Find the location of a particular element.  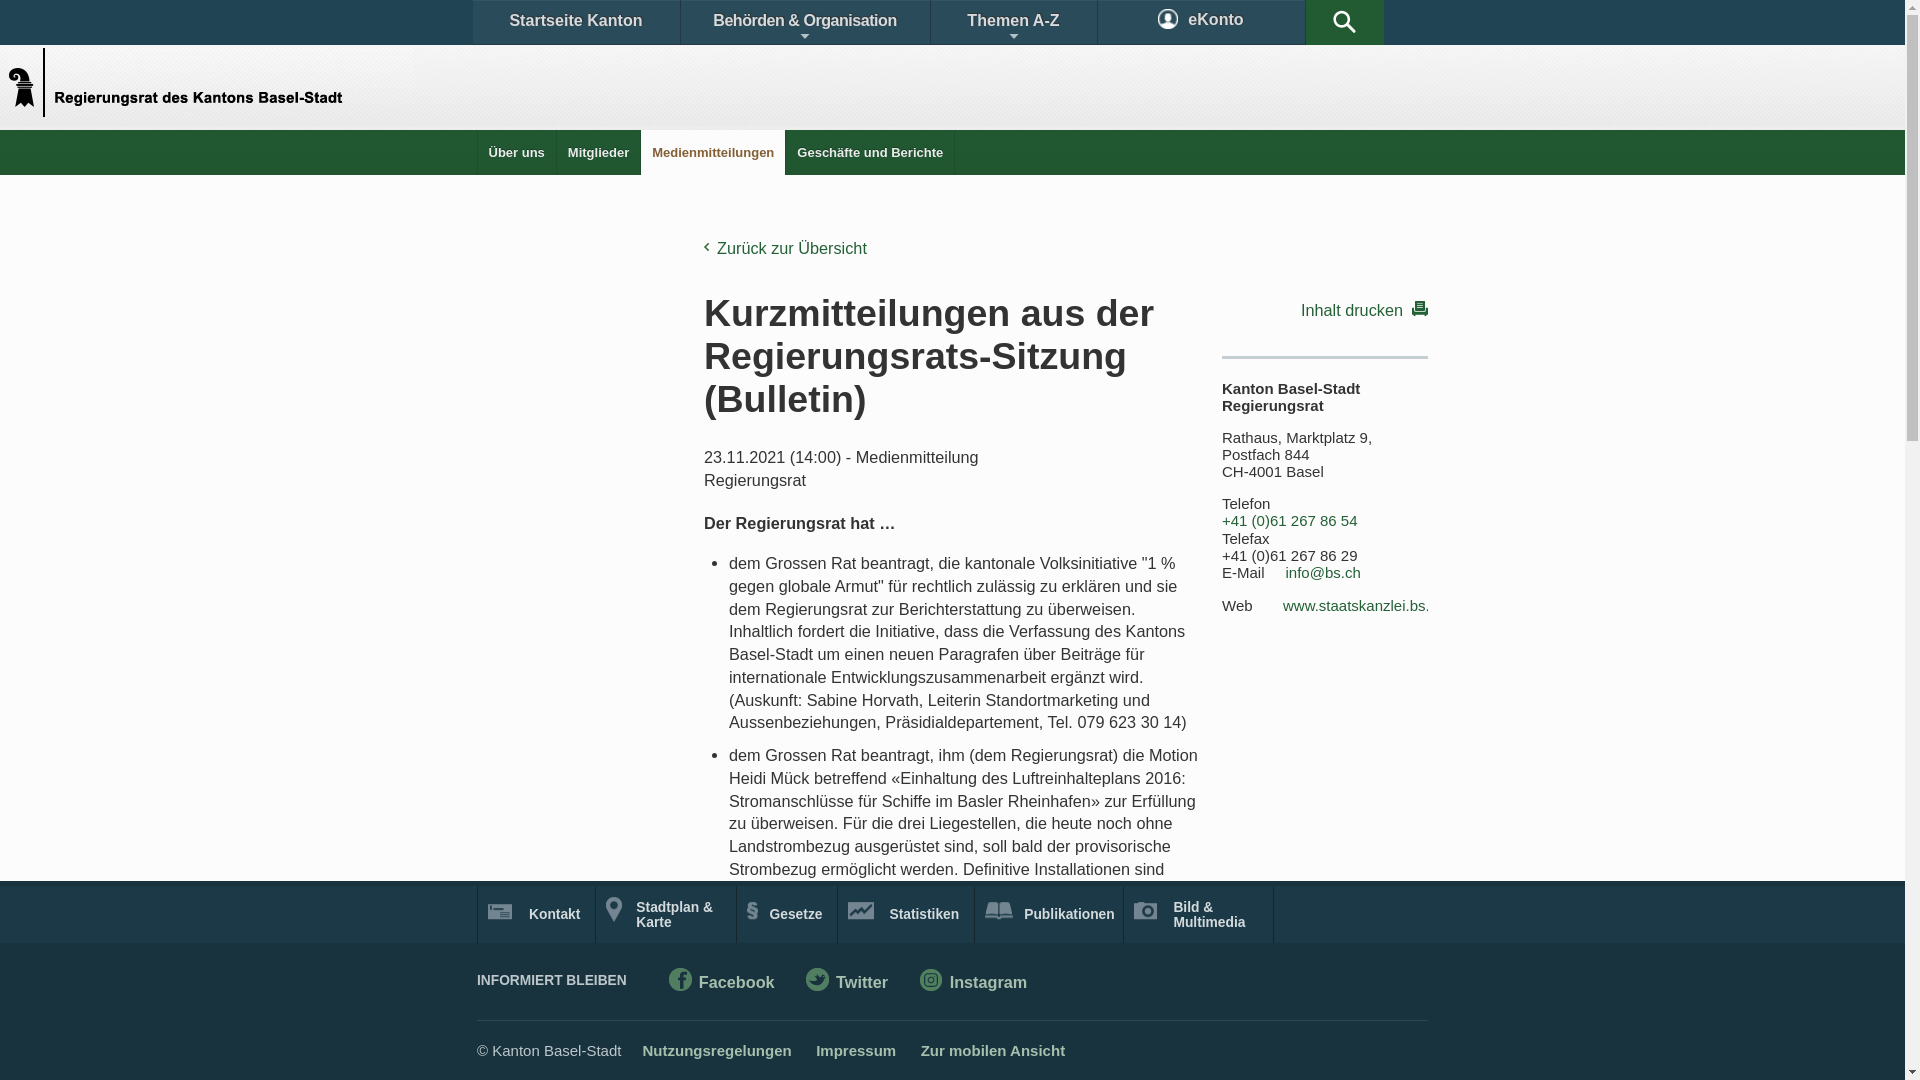

Nutzungsregelungen is located at coordinates (716, 1050).